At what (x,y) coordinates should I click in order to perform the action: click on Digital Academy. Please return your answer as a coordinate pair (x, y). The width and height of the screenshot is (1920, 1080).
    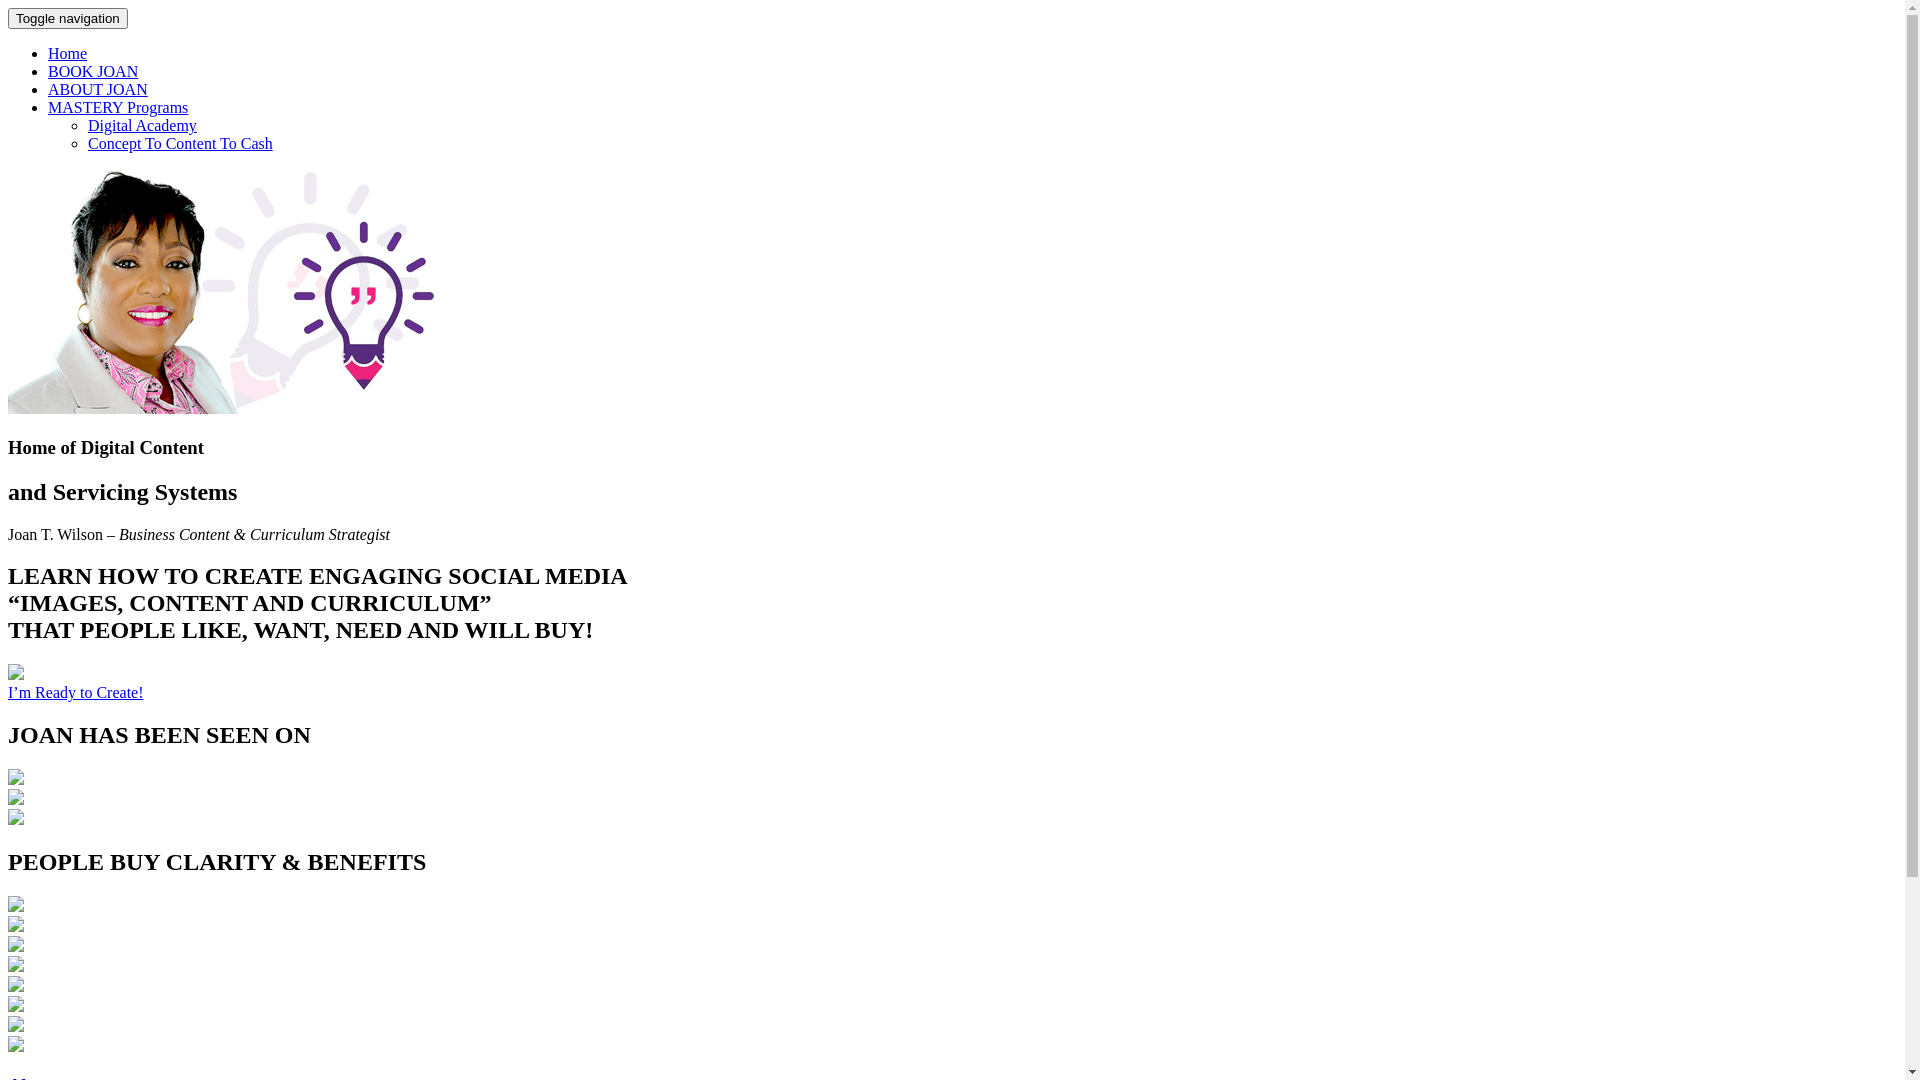
    Looking at the image, I should click on (142, 126).